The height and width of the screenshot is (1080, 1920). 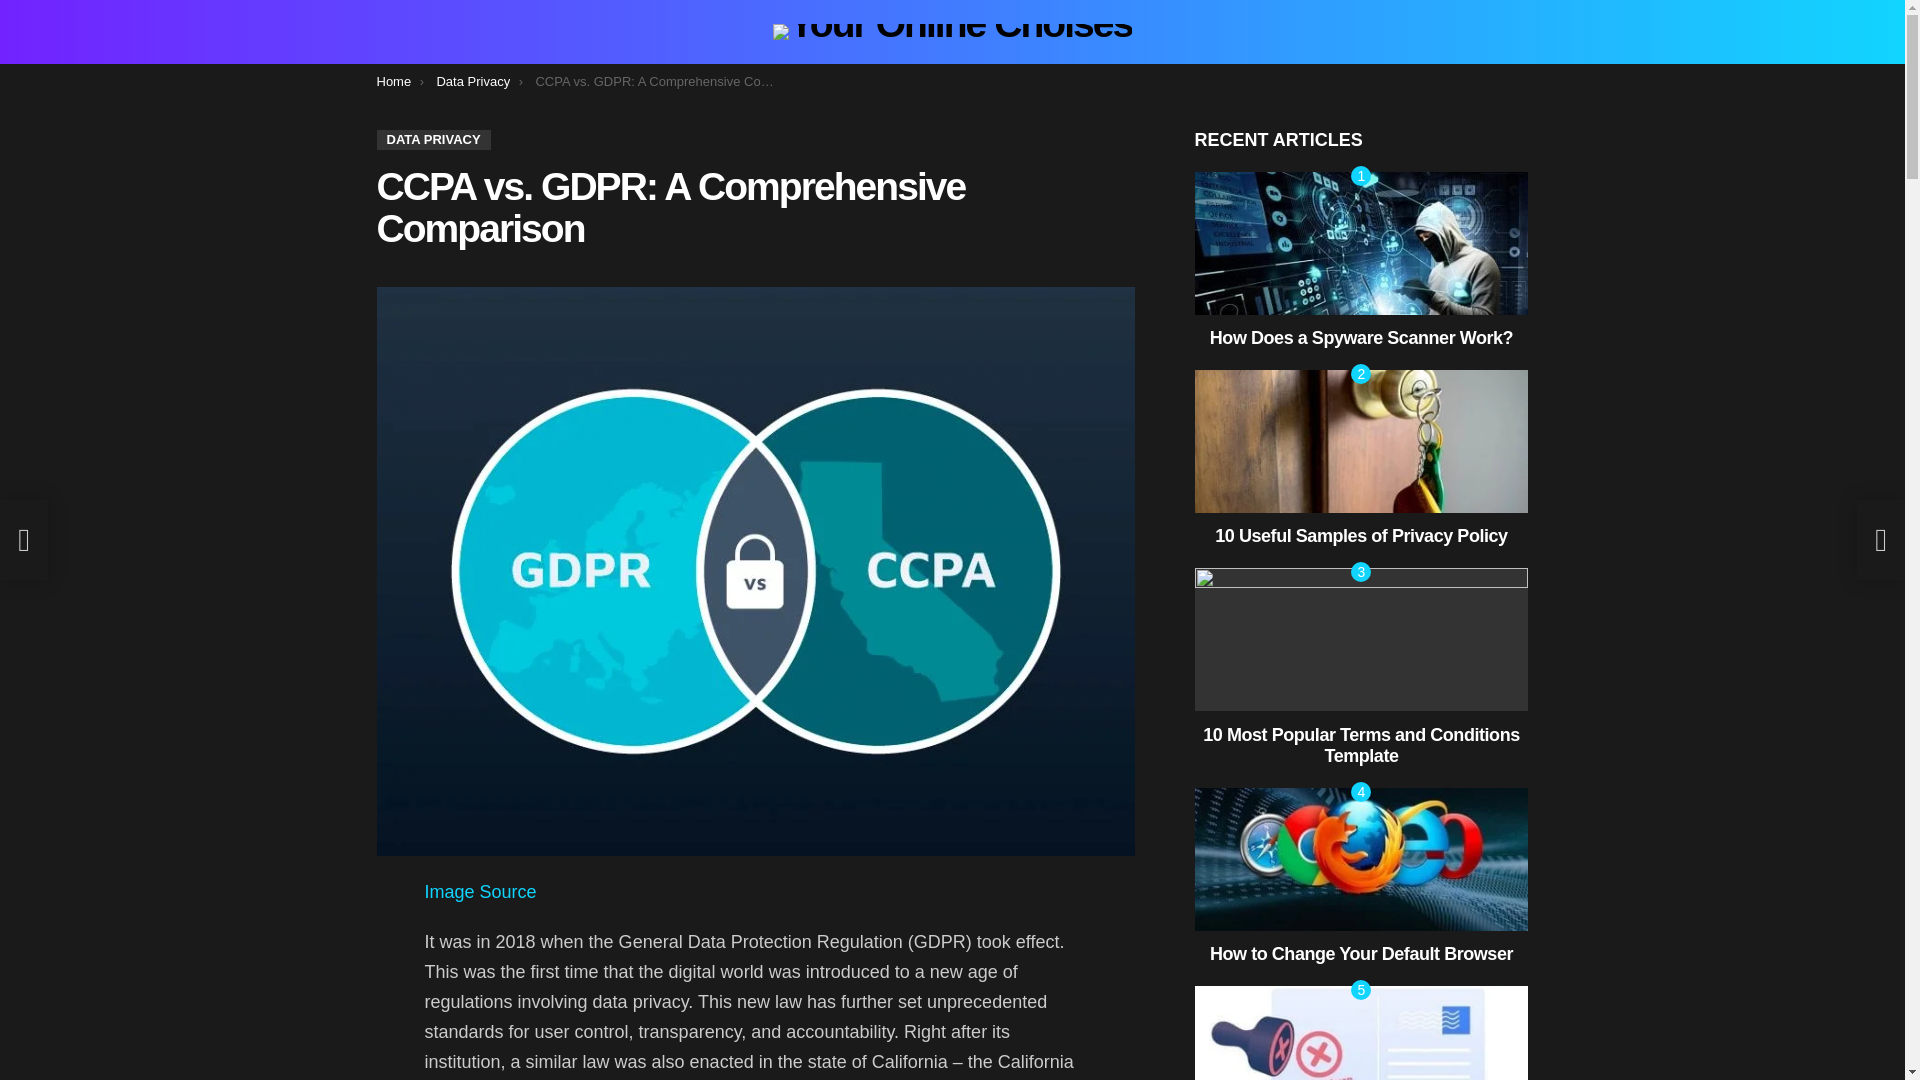 I want to click on Home, so click(x=393, y=81).